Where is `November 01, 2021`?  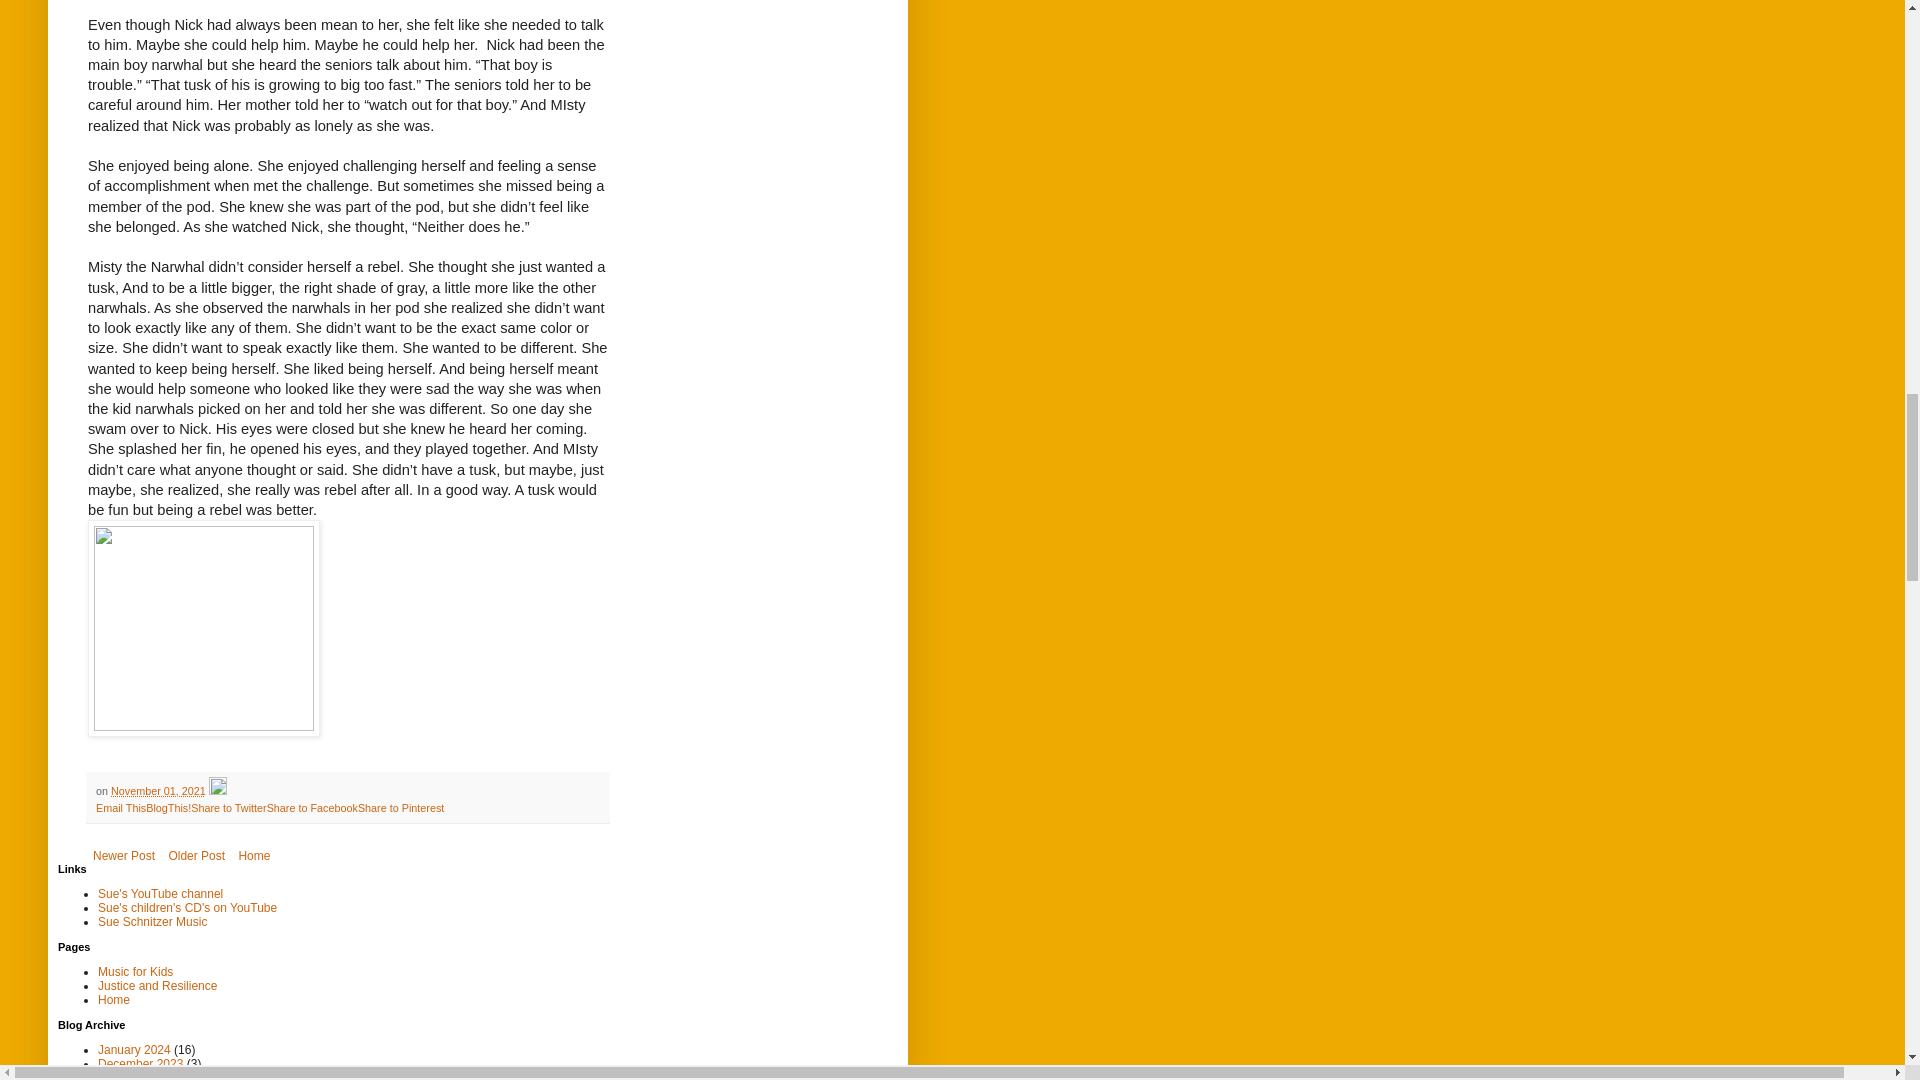 November 01, 2021 is located at coordinates (158, 791).